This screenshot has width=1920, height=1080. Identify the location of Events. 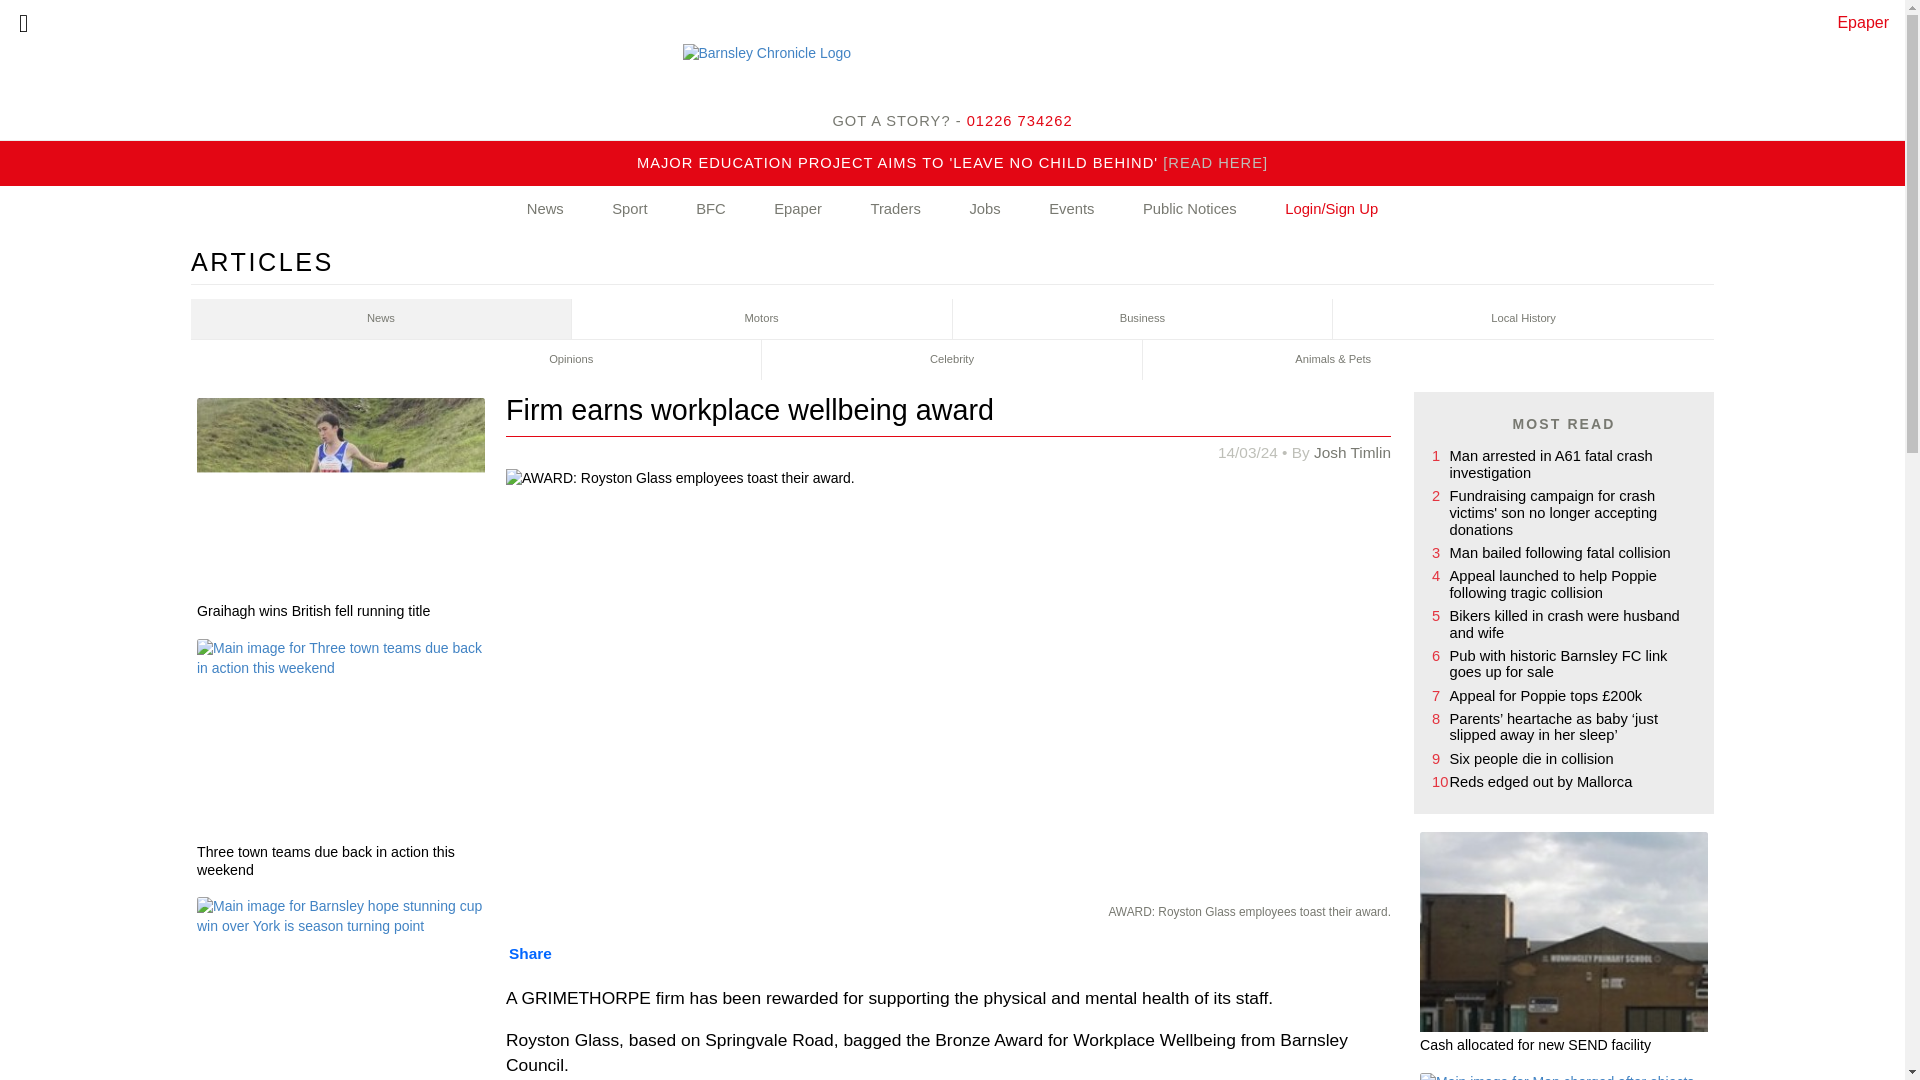
(1071, 210).